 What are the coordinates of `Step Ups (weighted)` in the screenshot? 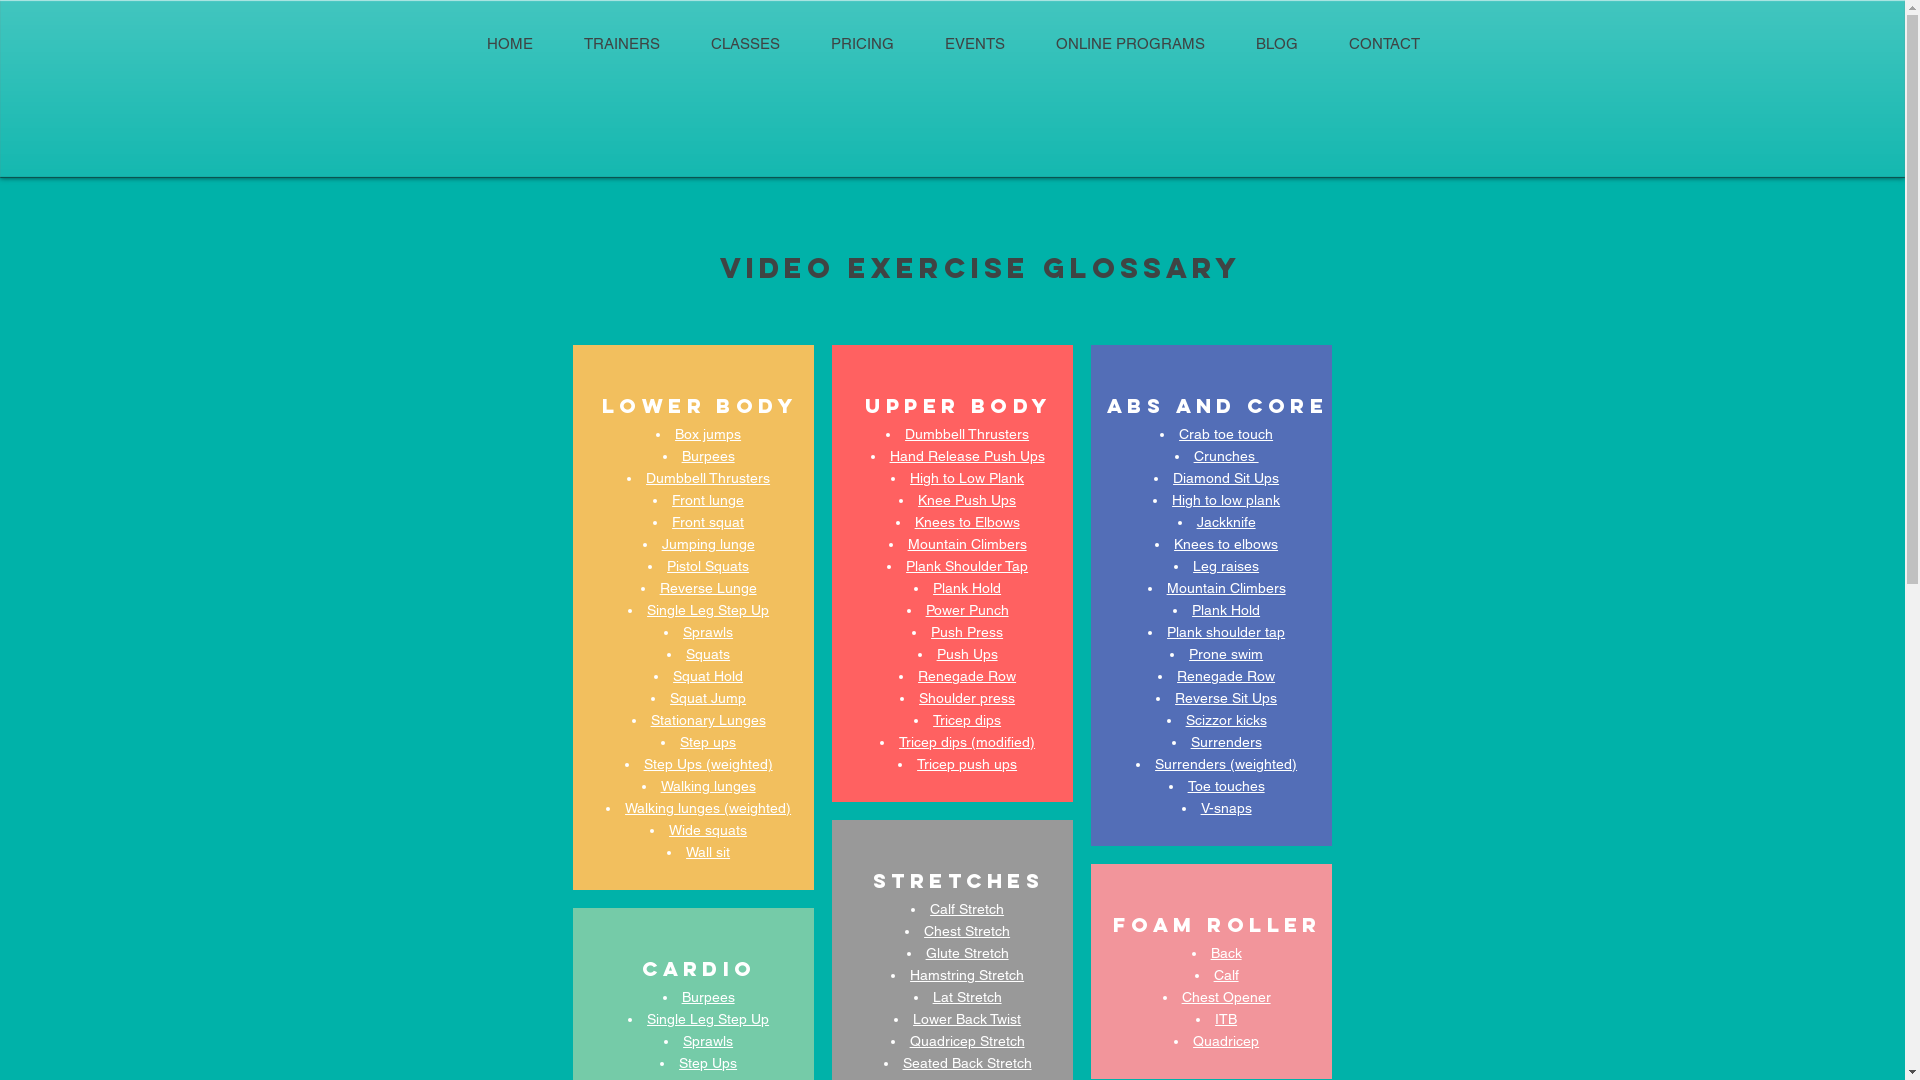 It's located at (708, 764).